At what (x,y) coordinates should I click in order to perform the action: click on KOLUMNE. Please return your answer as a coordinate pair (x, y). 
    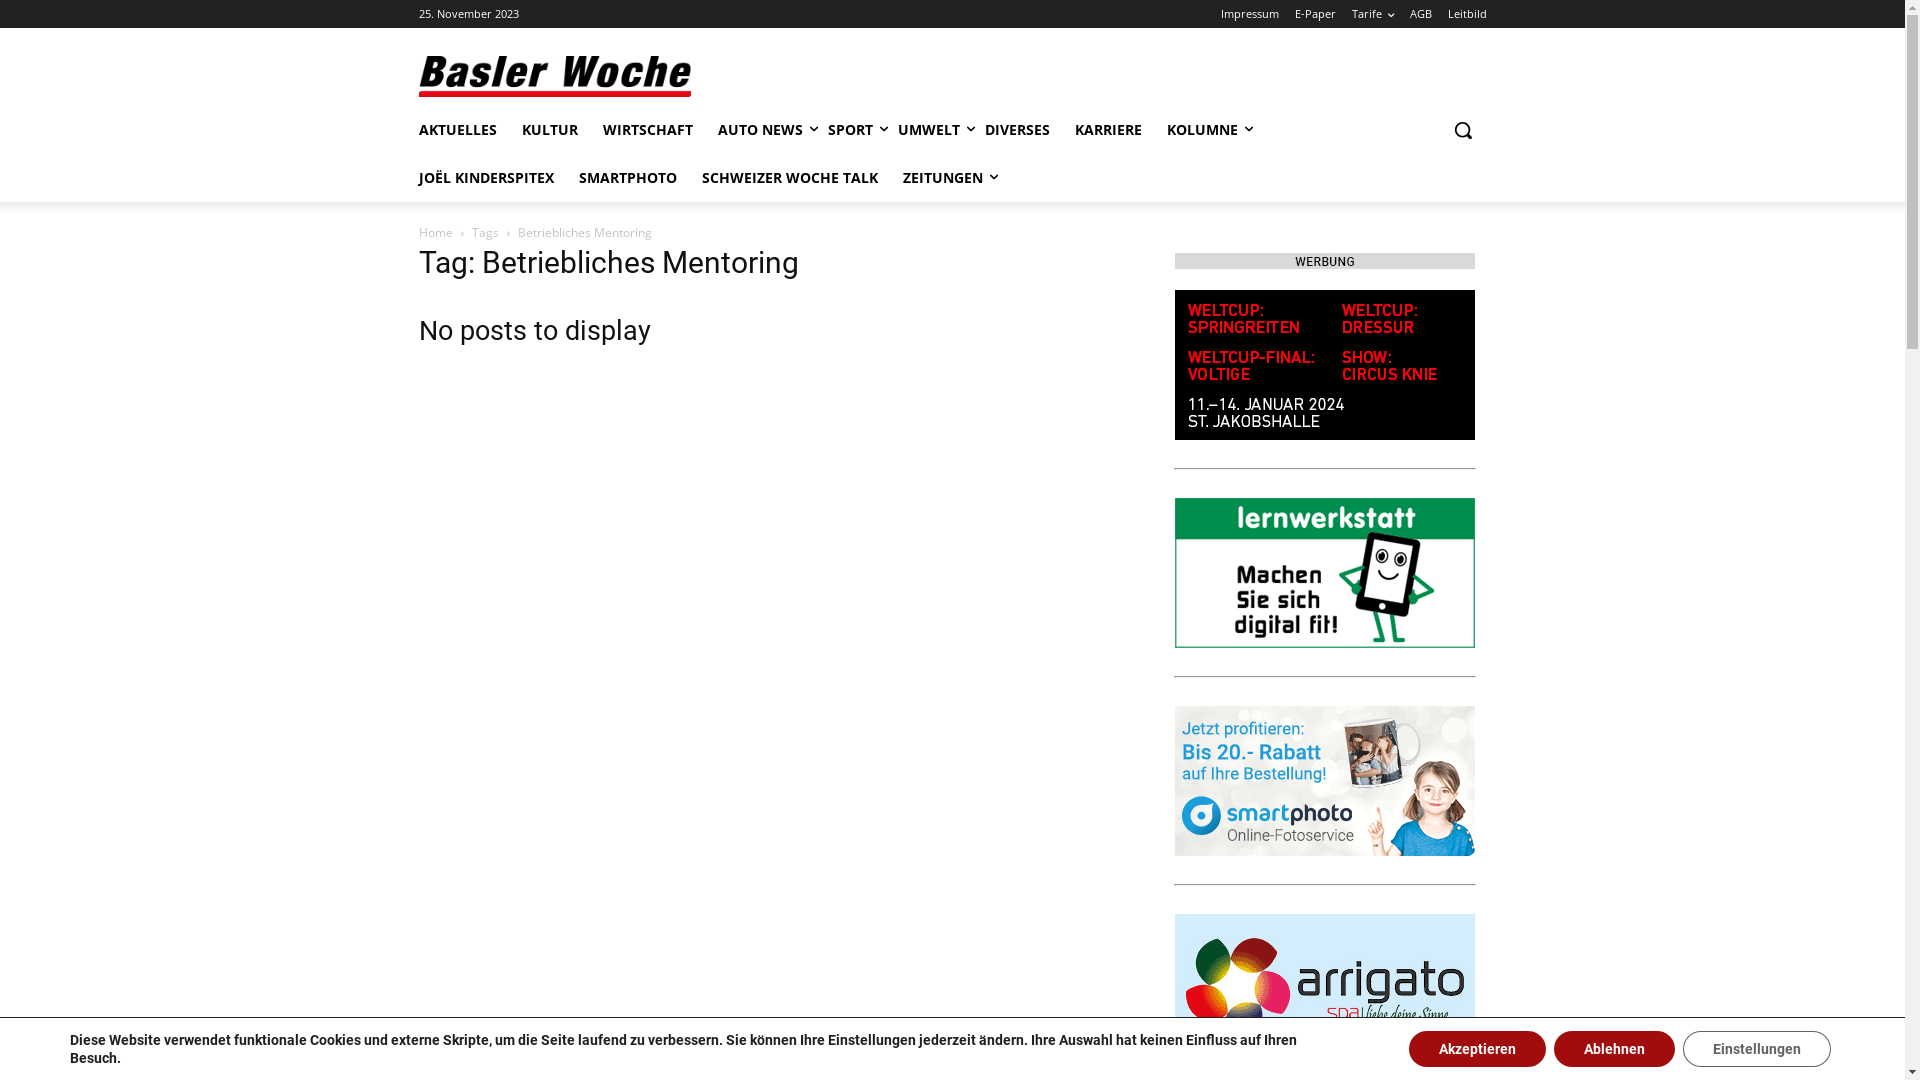
    Looking at the image, I should click on (1202, 130).